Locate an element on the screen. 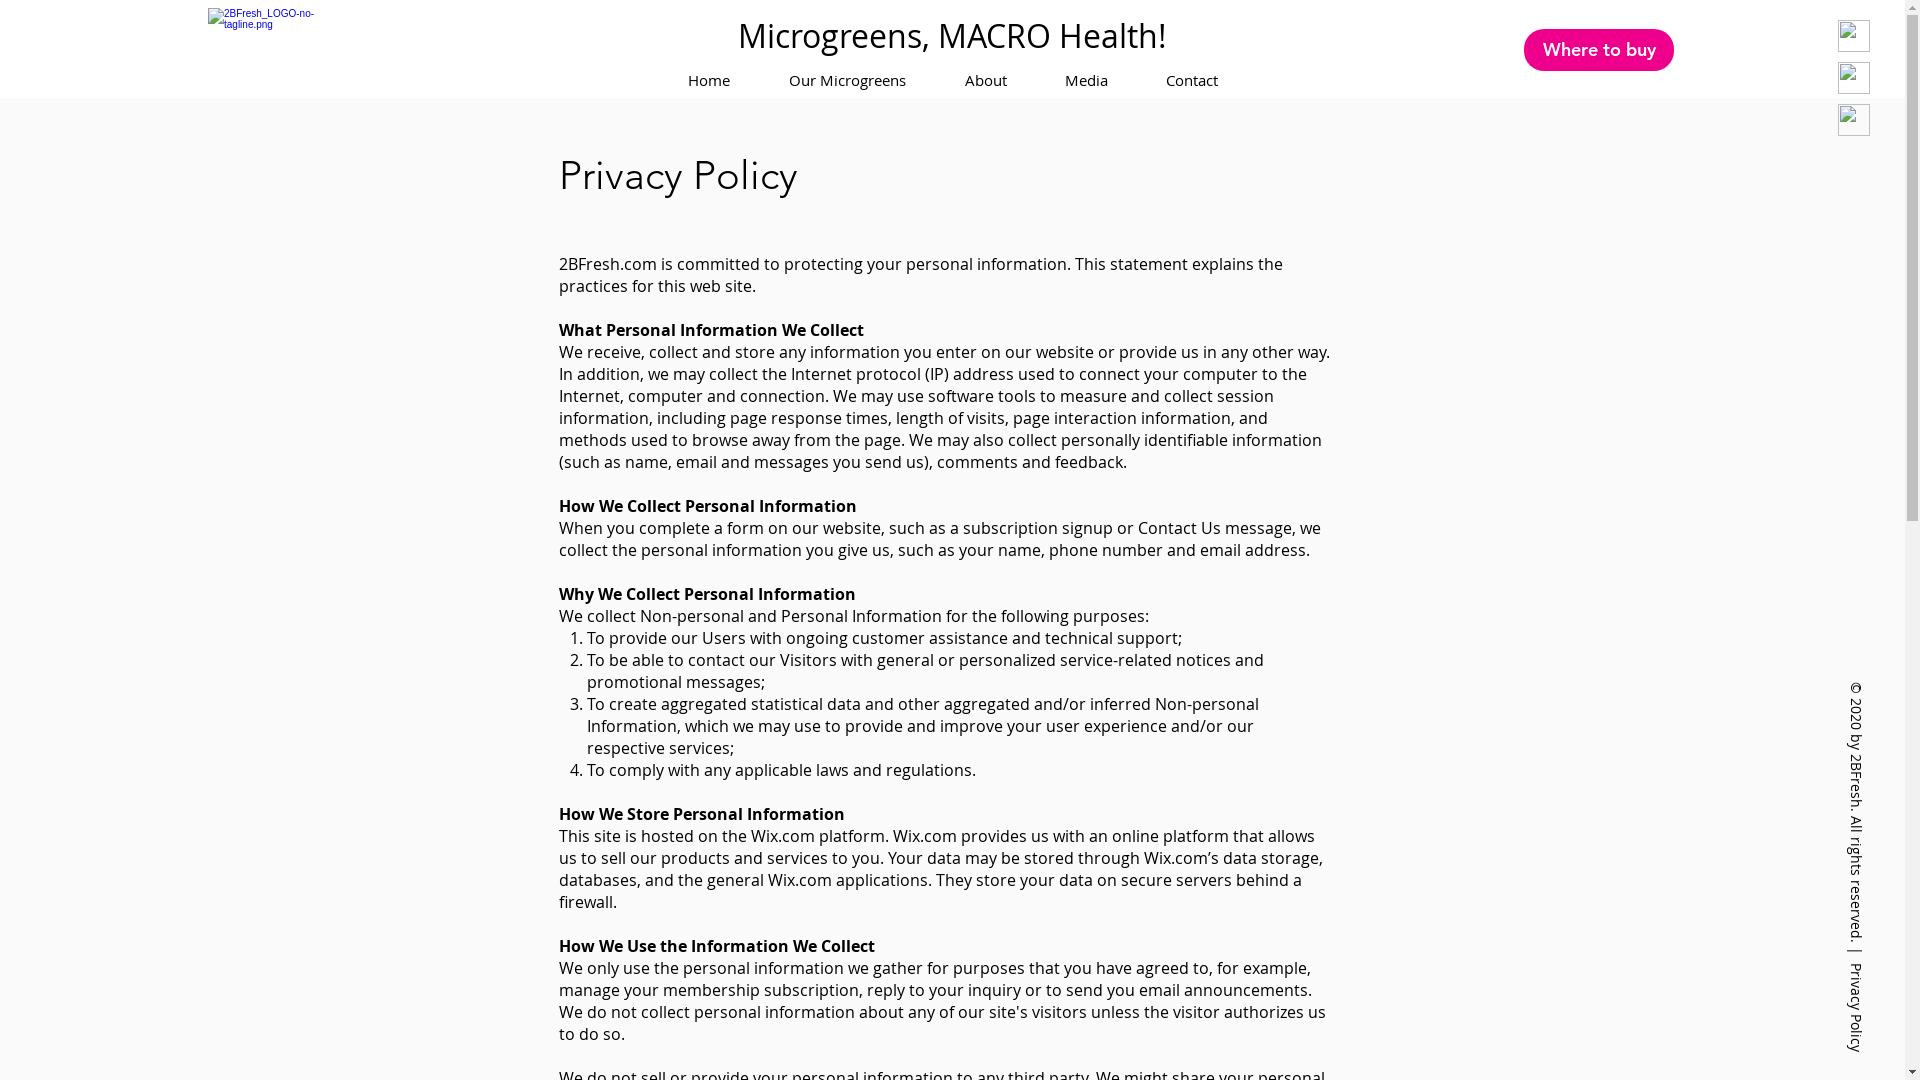 The height and width of the screenshot is (1080, 1920). Where to buy is located at coordinates (1599, 50).